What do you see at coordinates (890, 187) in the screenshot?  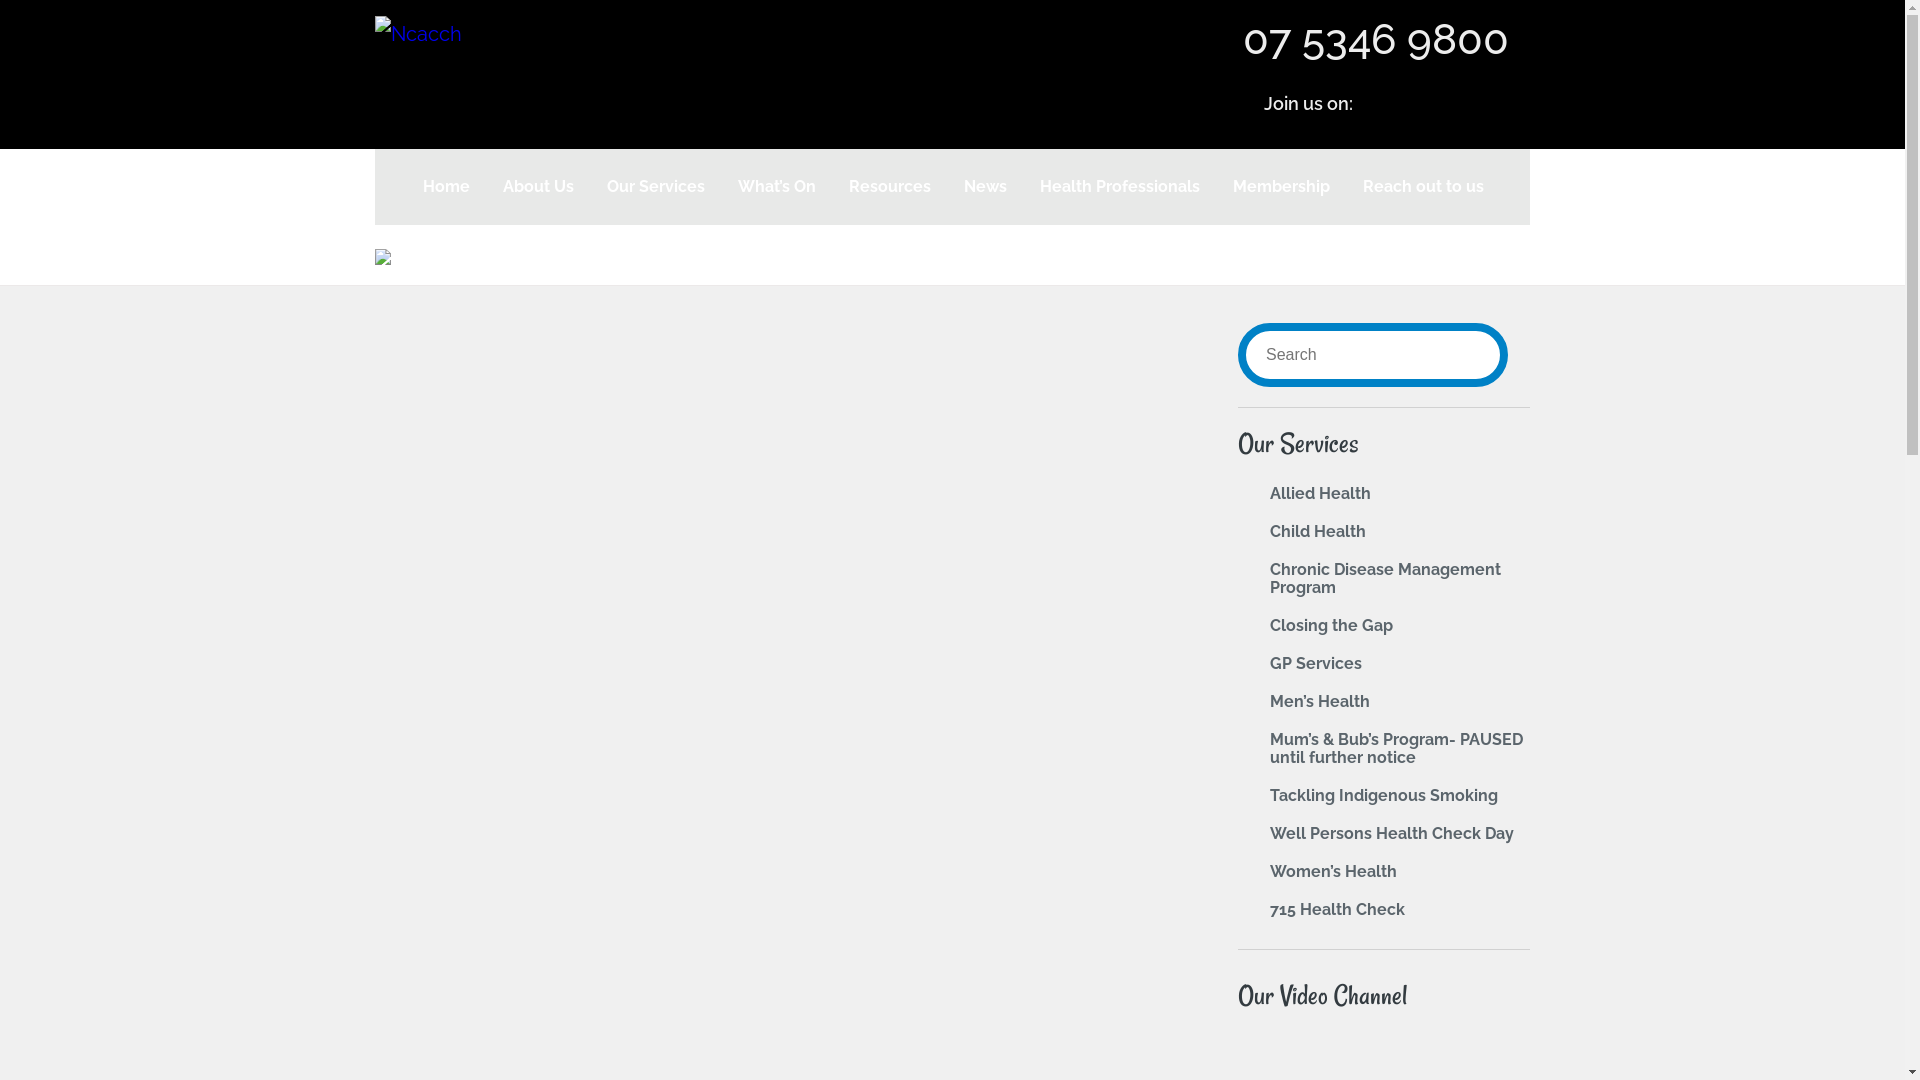 I see `Resources` at bounding box center [890, 187].